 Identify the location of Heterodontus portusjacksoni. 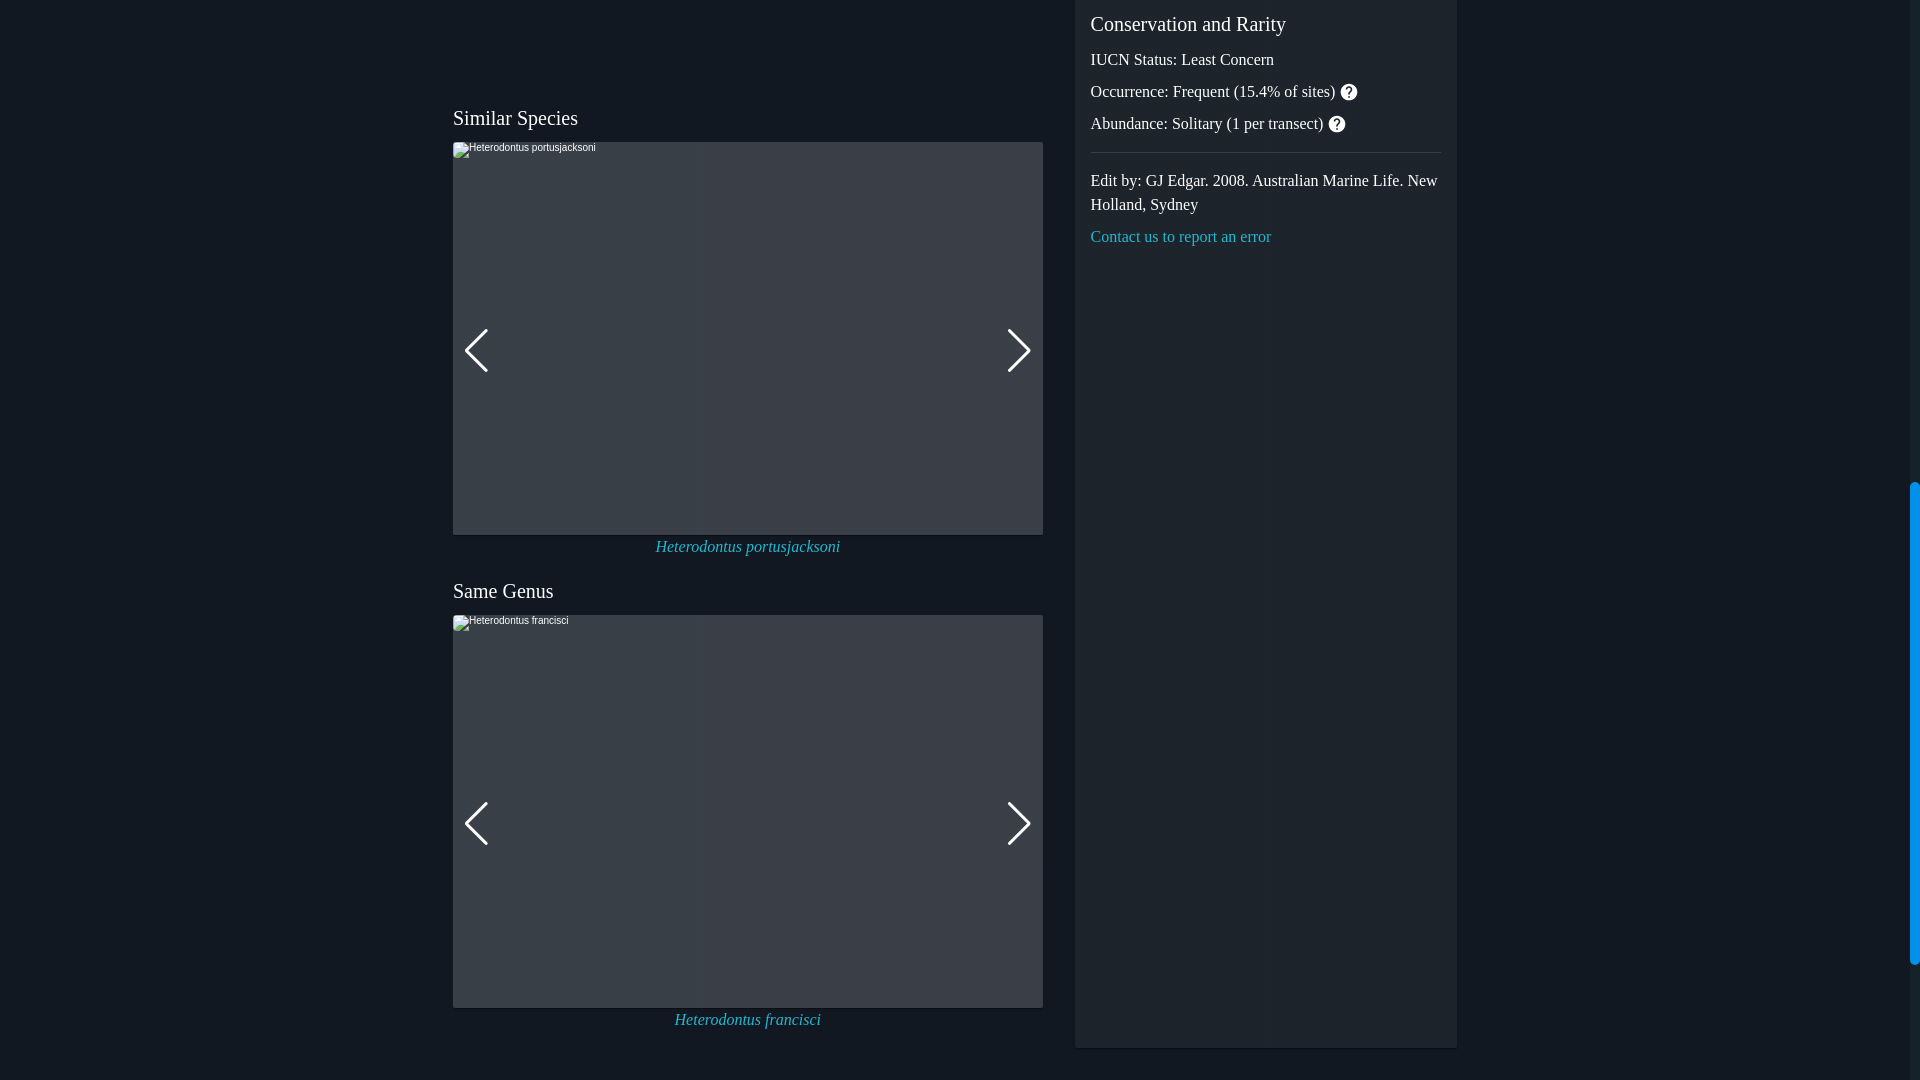
(747, 546).